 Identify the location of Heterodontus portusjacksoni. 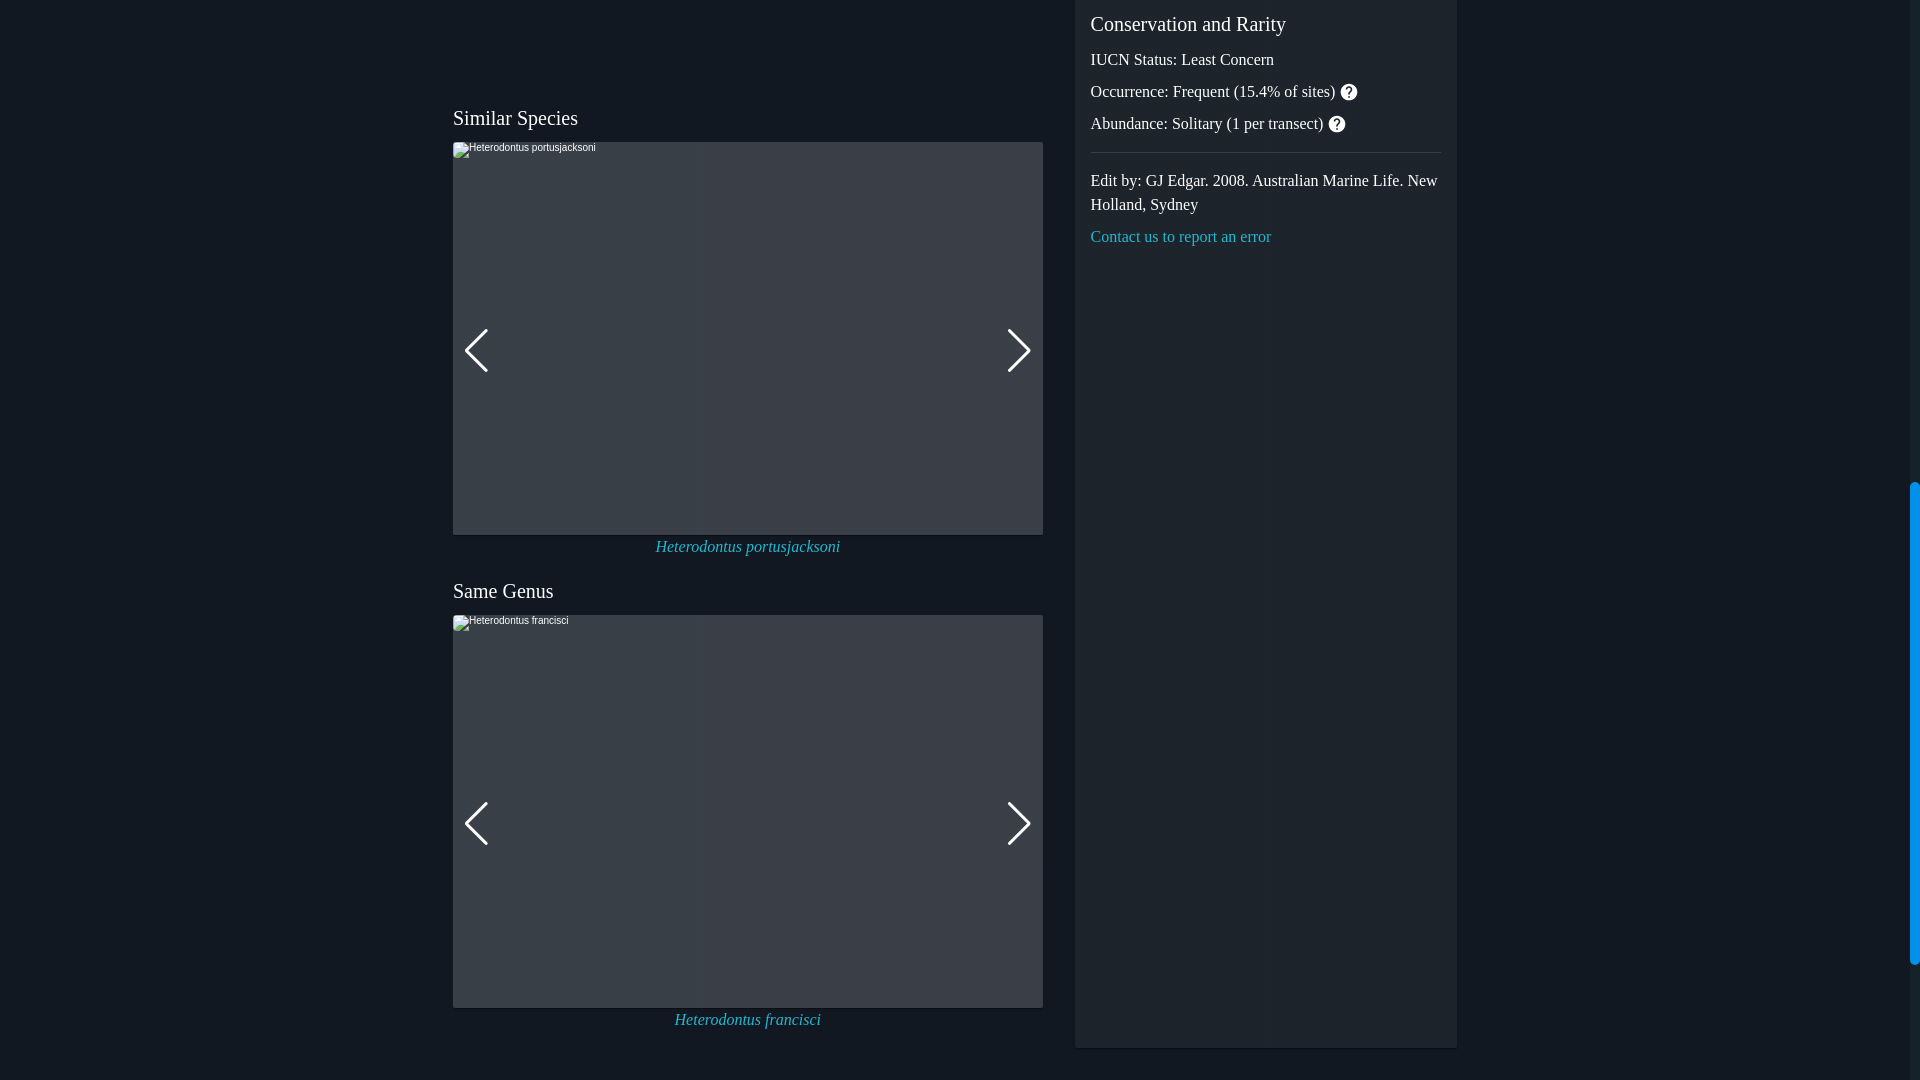
(747, 546).